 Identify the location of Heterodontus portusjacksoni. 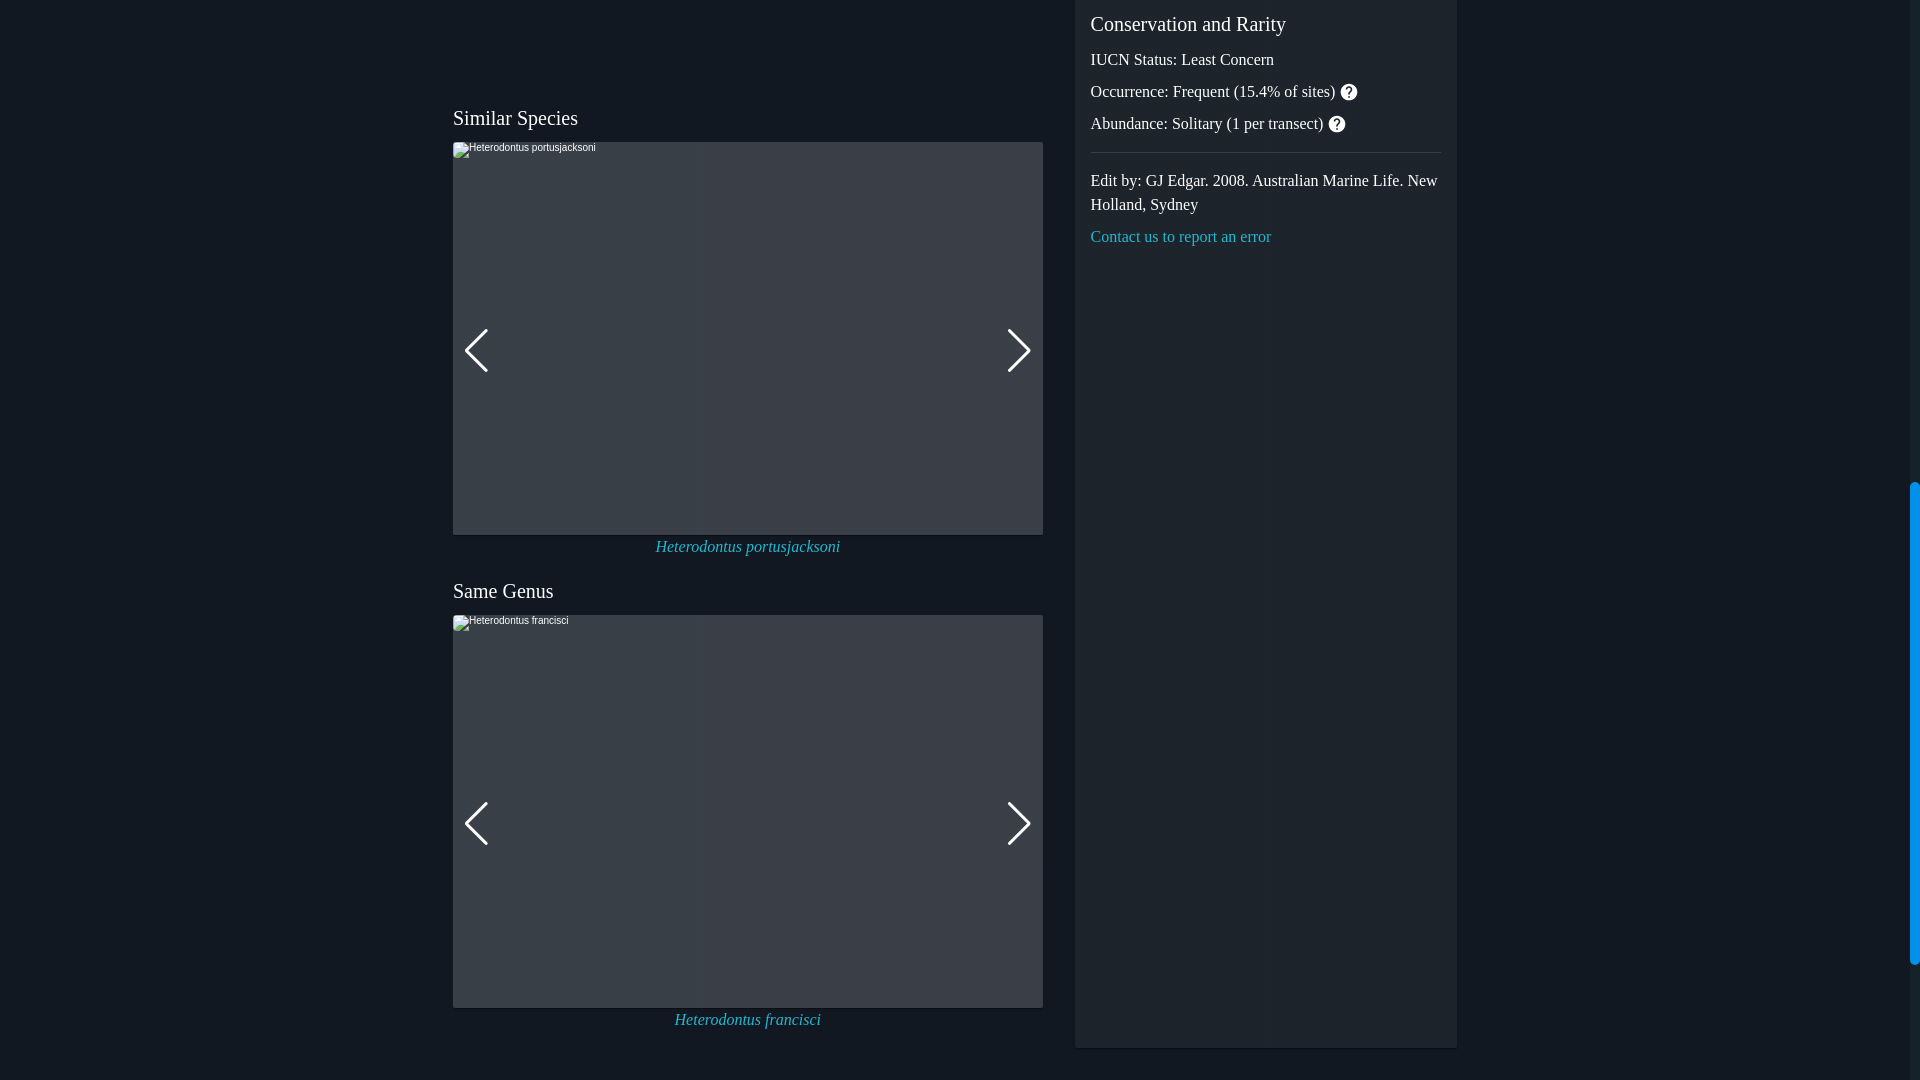
(747, 546).